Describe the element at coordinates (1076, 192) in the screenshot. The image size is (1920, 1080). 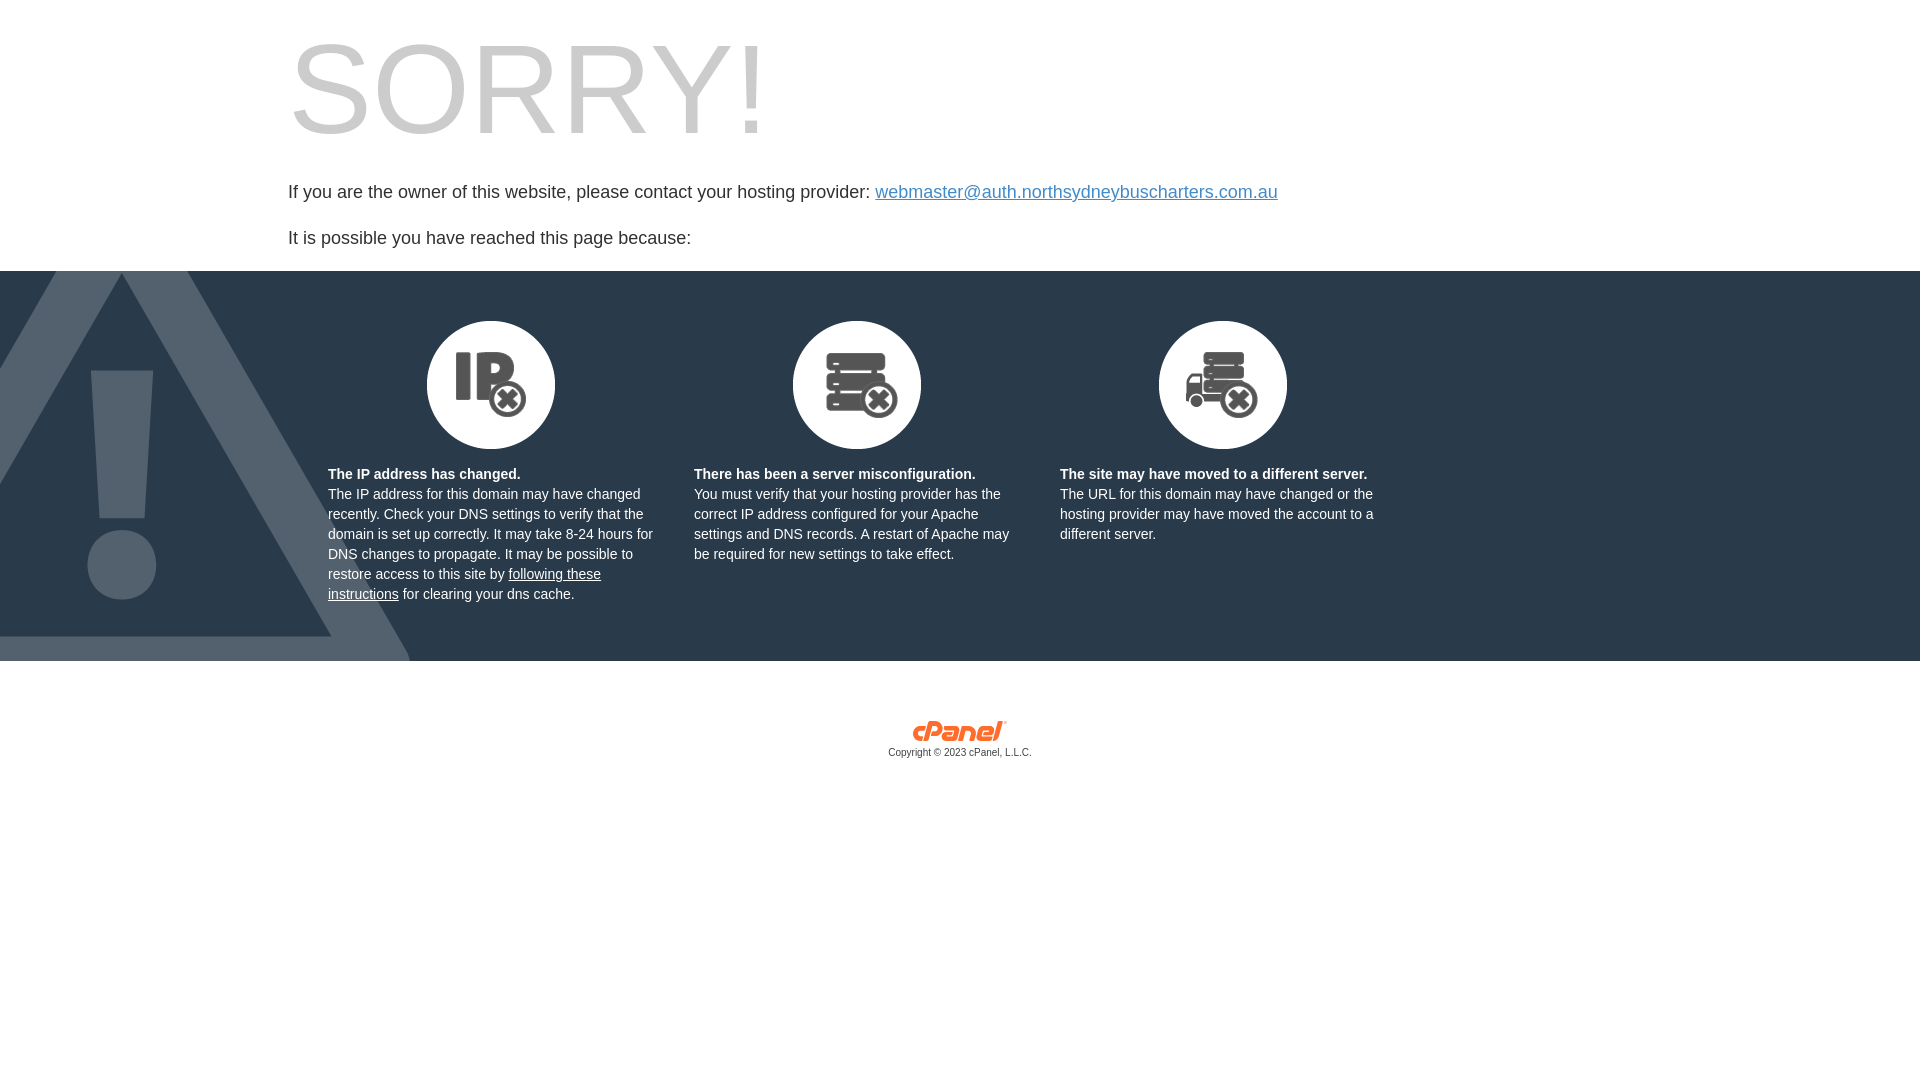
I see `webmaster@auth.northsydneybuscharters.com.au` at that location.